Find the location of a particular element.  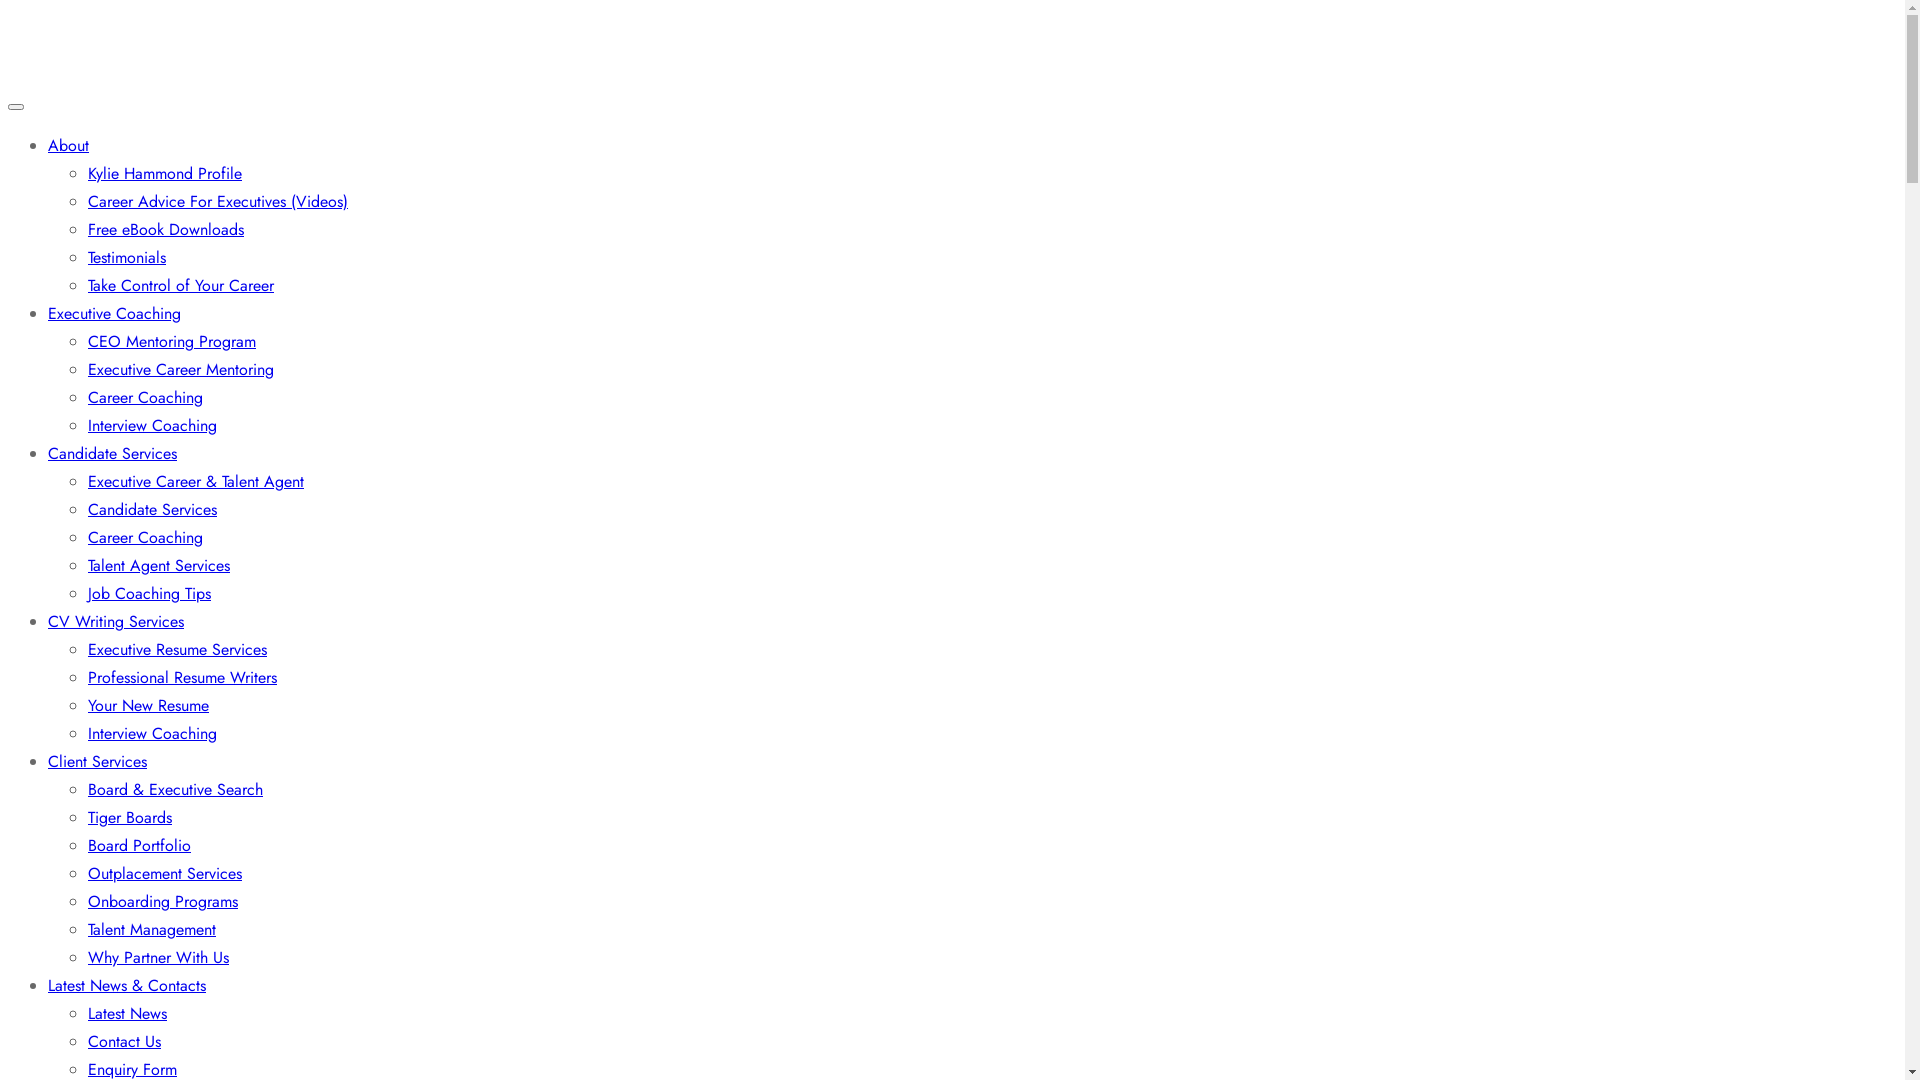

Take Control of Your Career is located at coordinates (181, 286).